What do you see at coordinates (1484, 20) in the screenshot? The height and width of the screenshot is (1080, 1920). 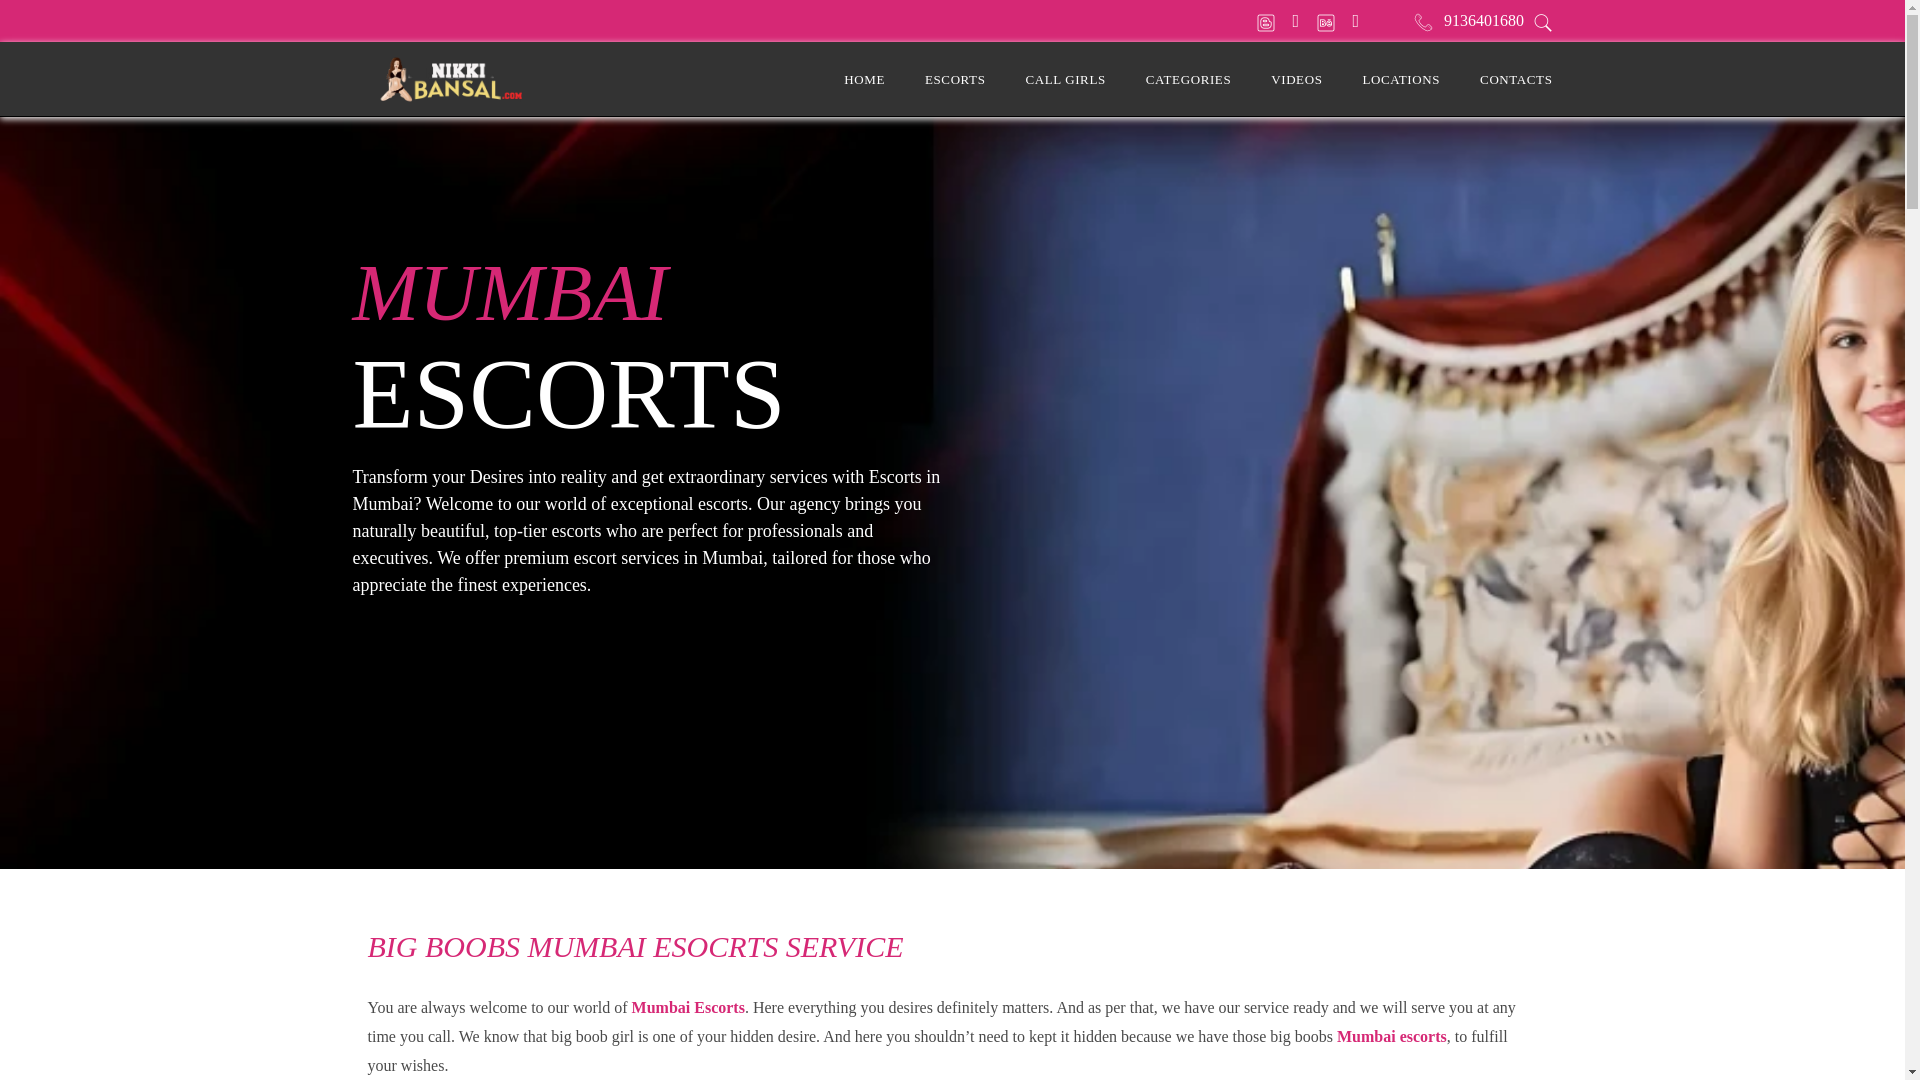 I see `9136401680` at bounding box center [1484, 20].